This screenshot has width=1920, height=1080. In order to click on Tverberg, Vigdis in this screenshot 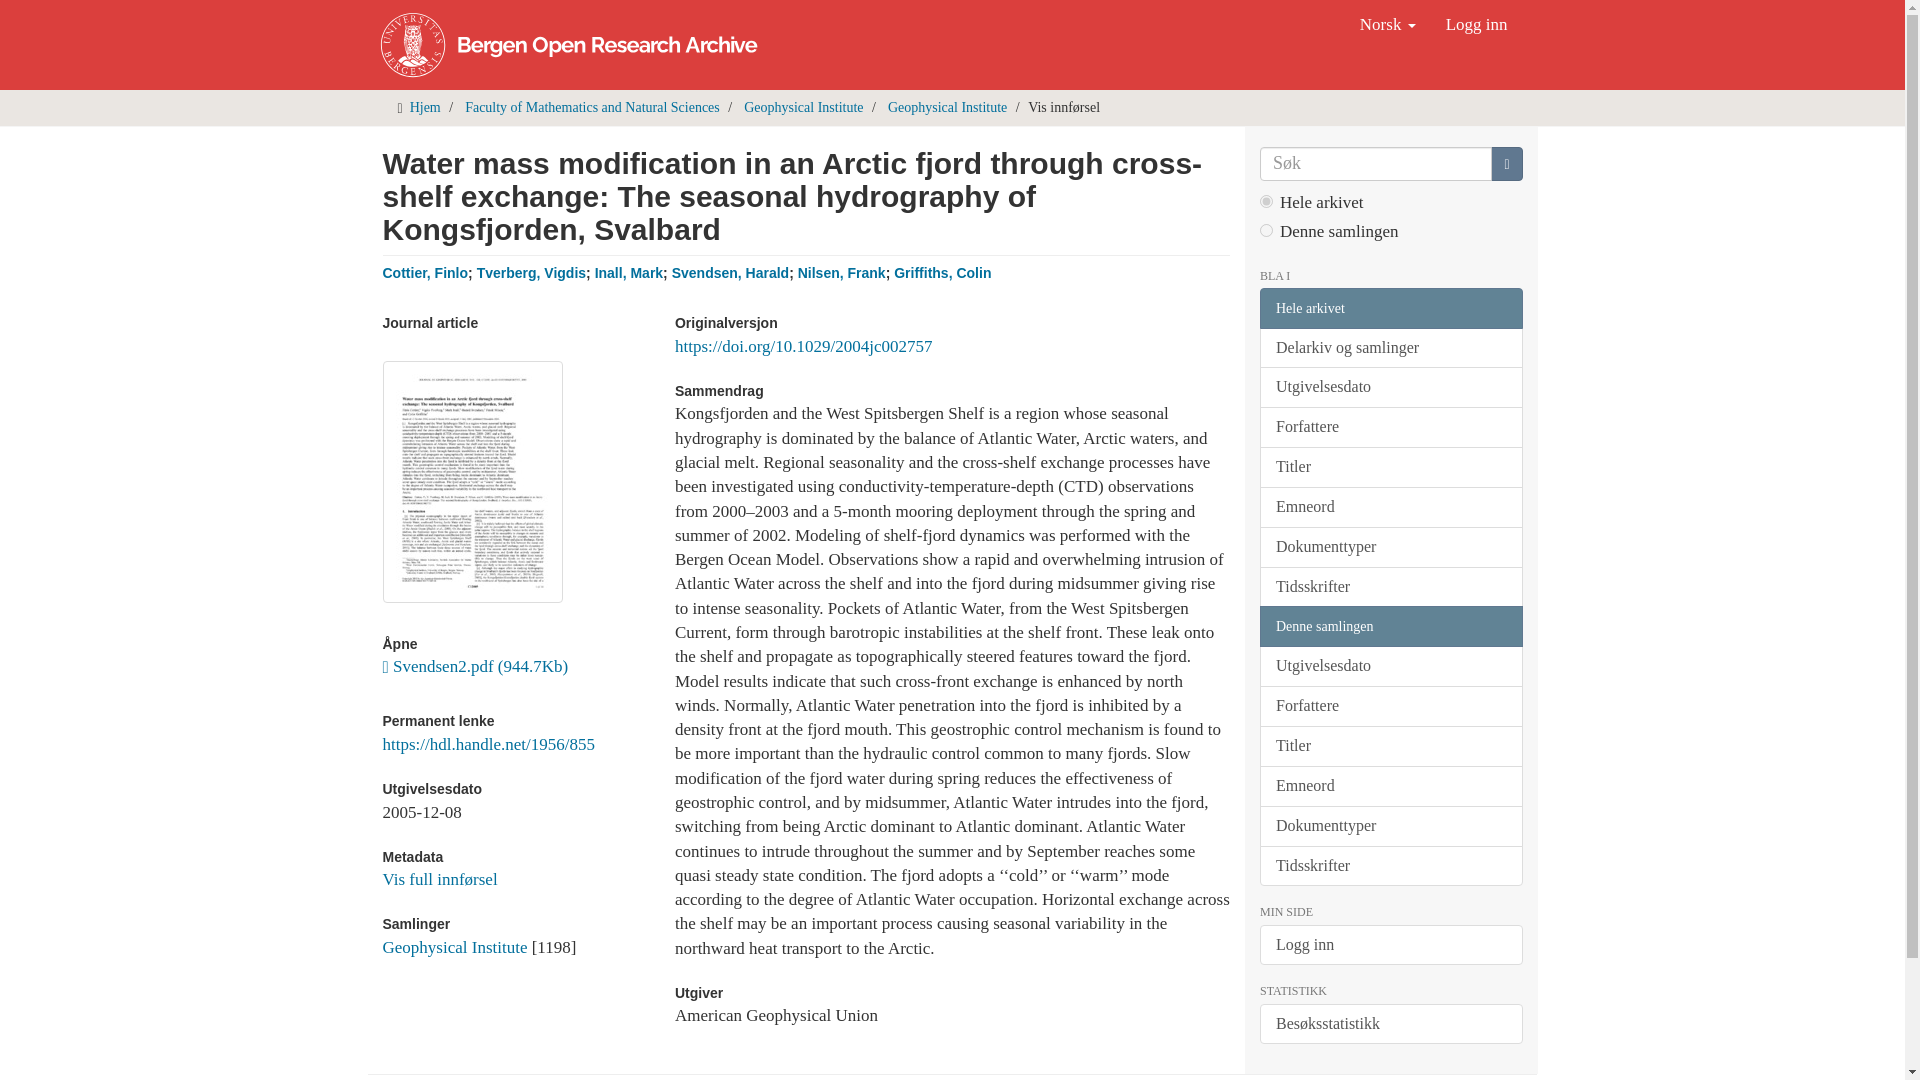, I will do `click(530, 272)`.